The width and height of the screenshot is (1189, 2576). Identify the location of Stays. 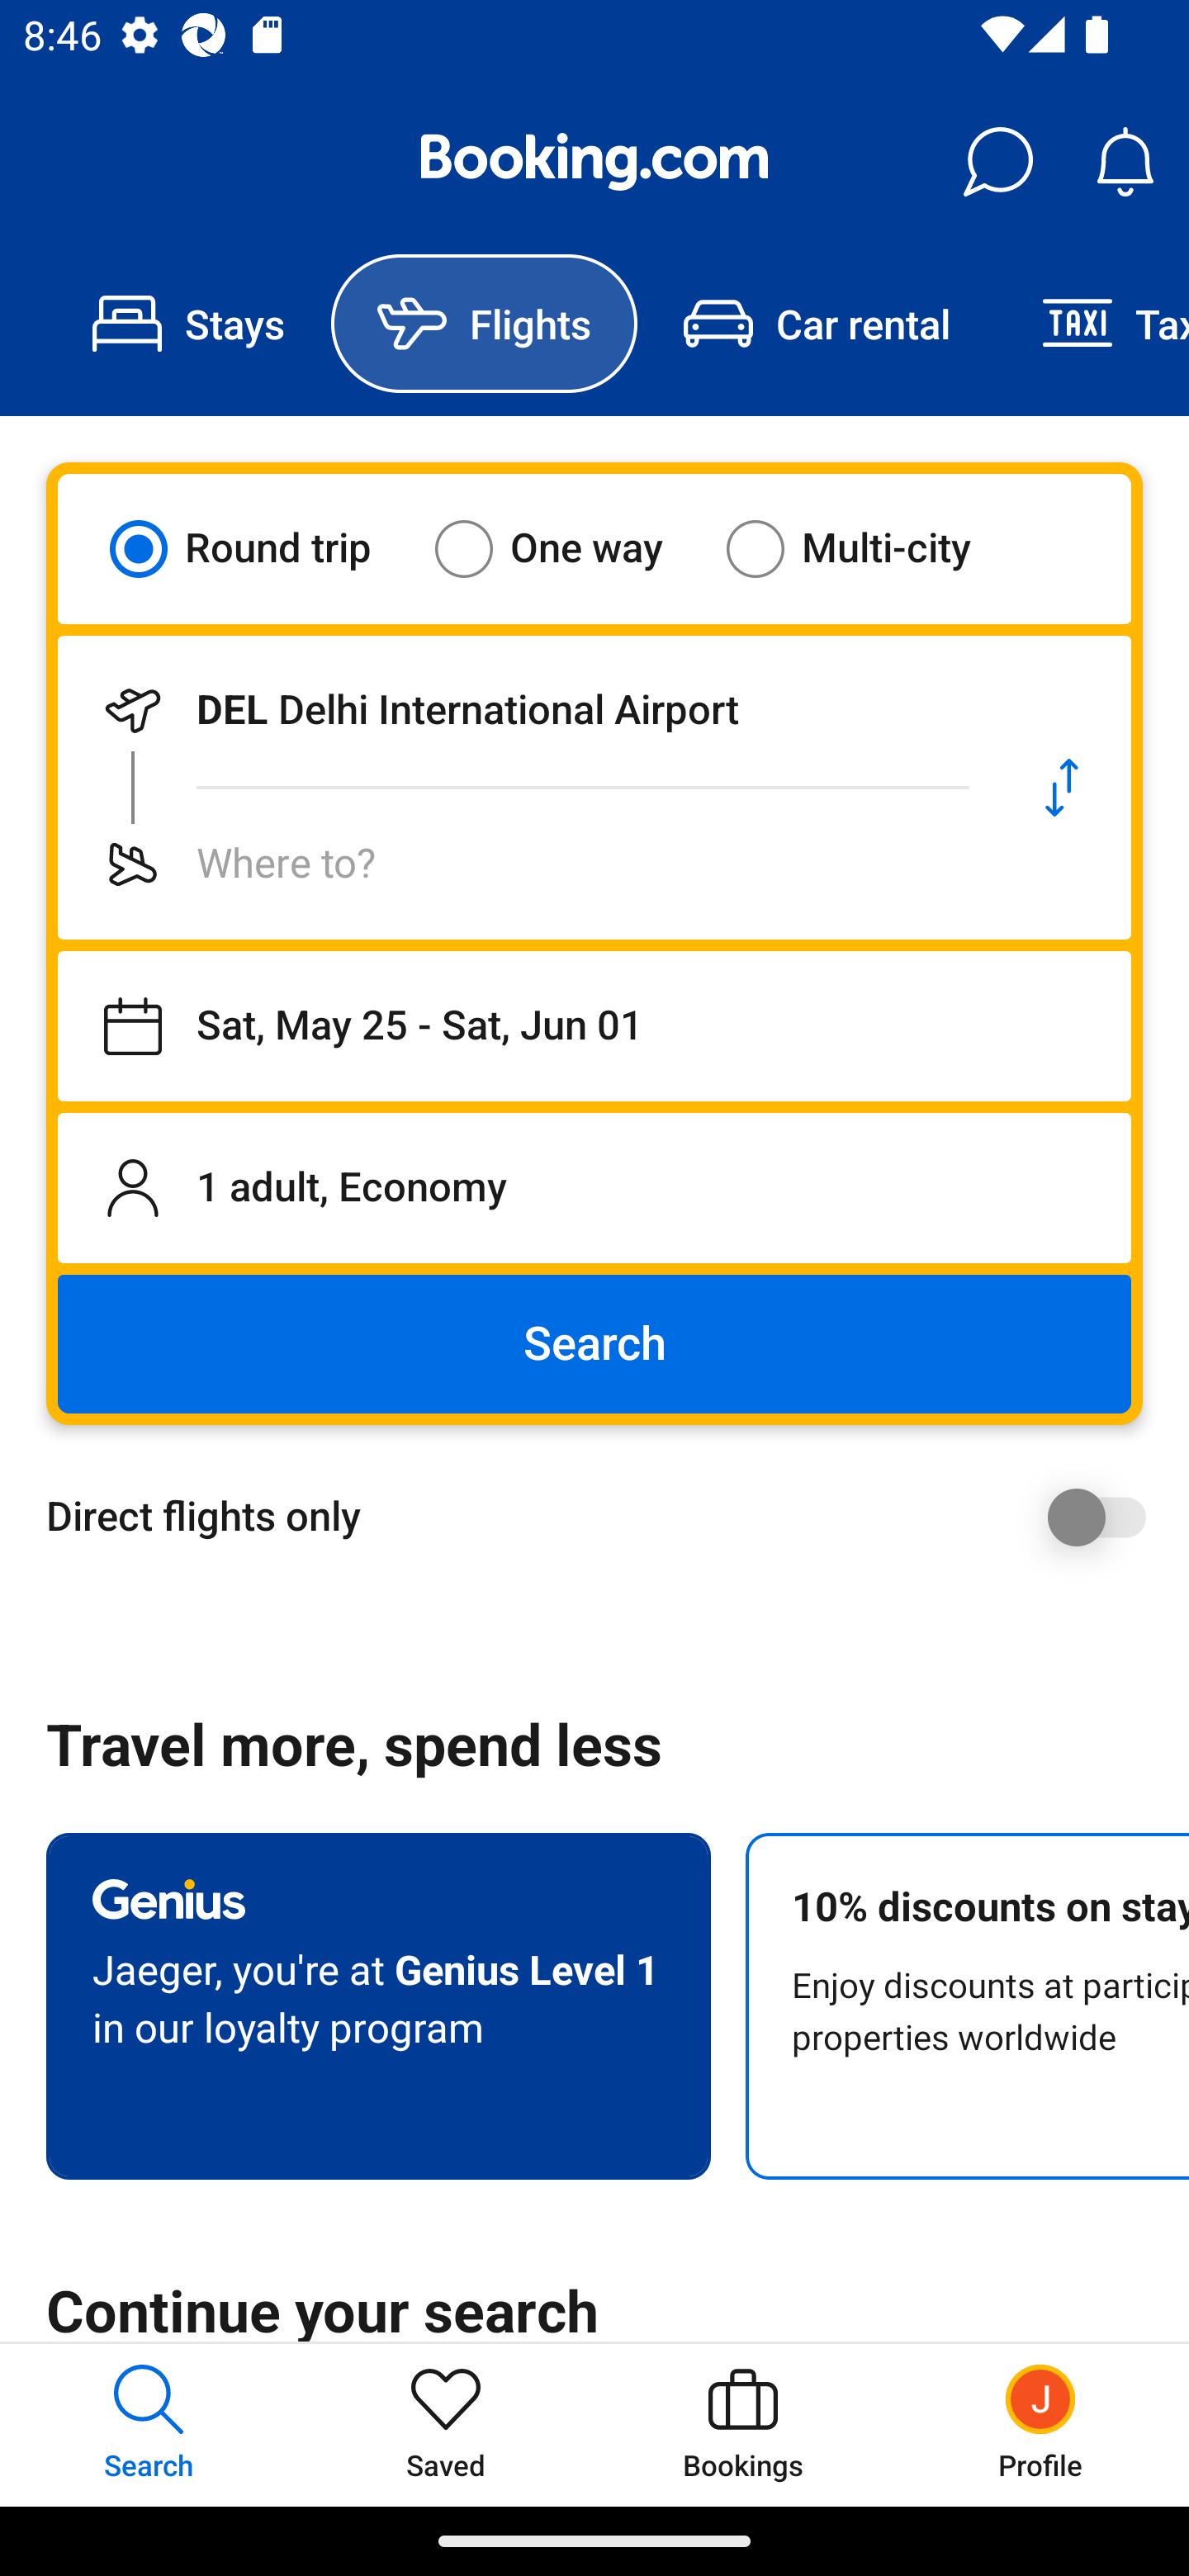
(188, 324).